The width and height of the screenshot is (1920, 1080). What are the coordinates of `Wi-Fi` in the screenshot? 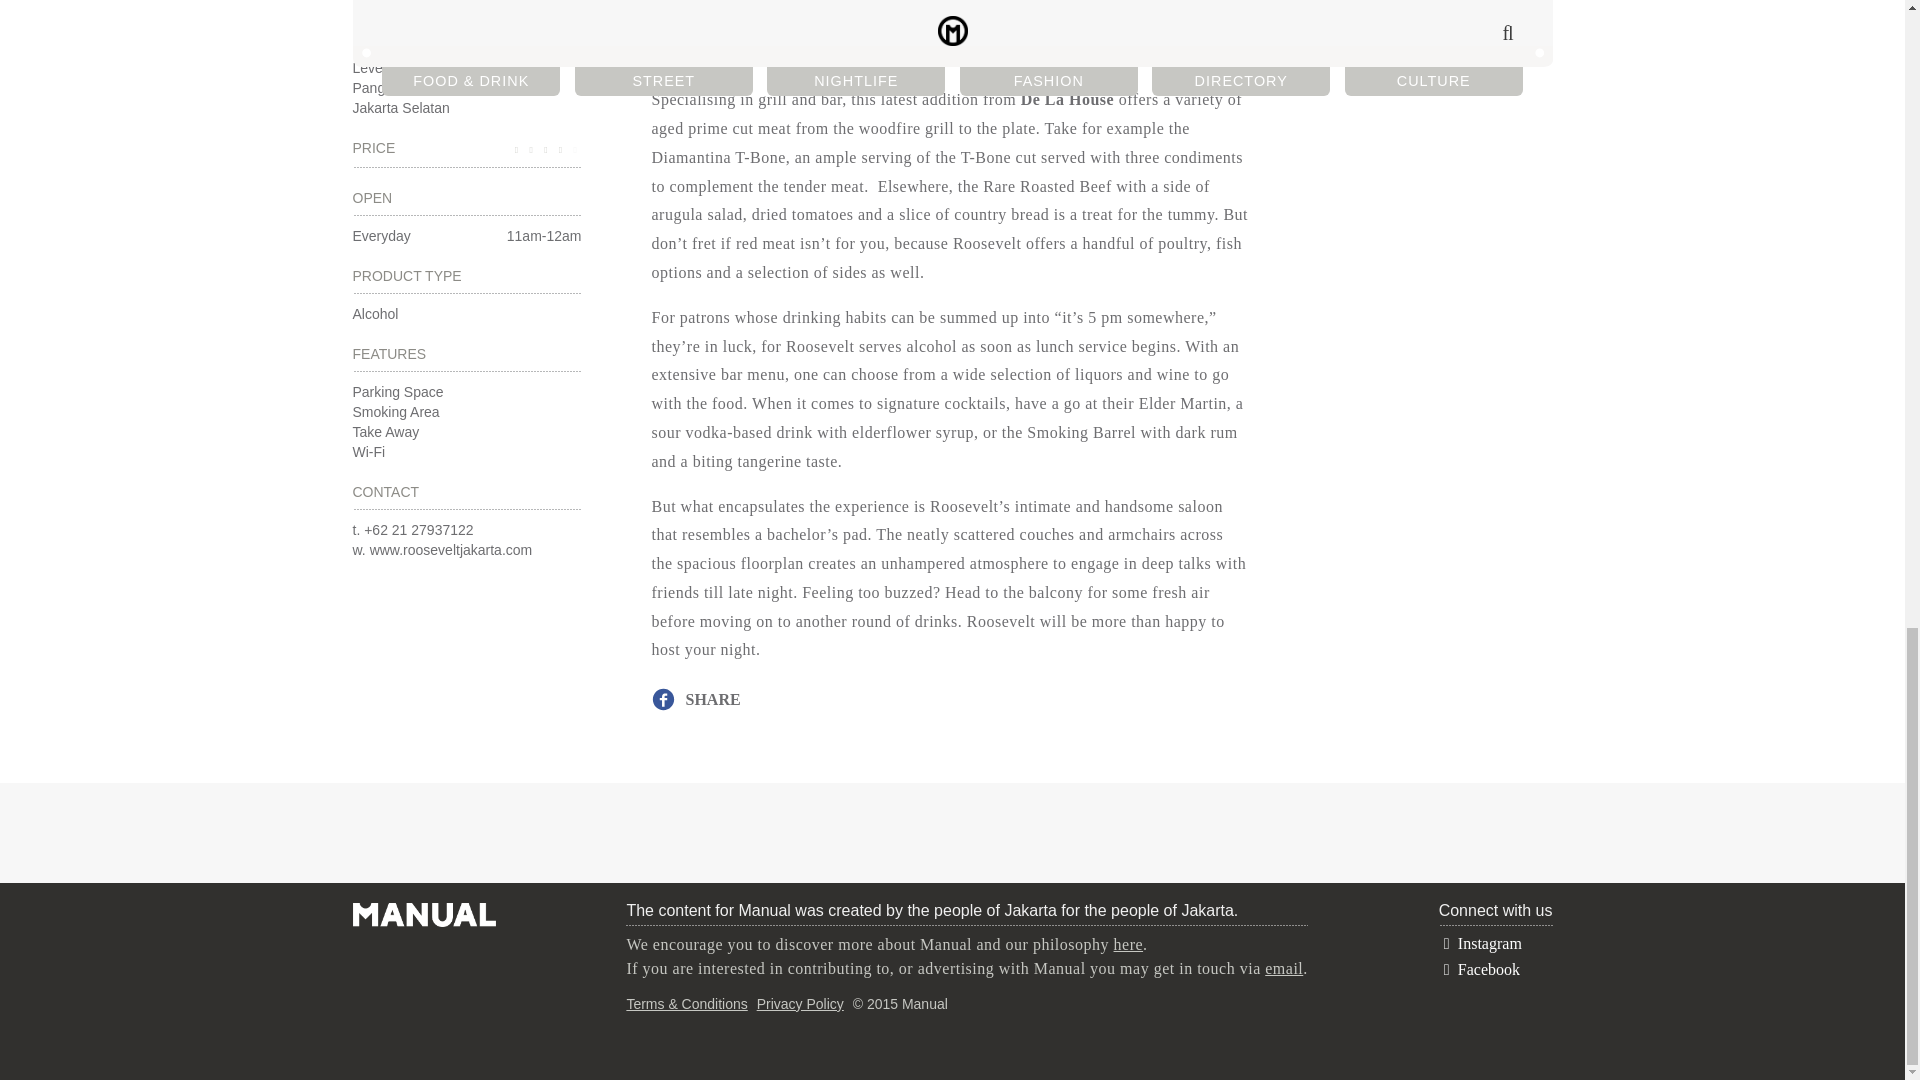 It's located at (368, 452).